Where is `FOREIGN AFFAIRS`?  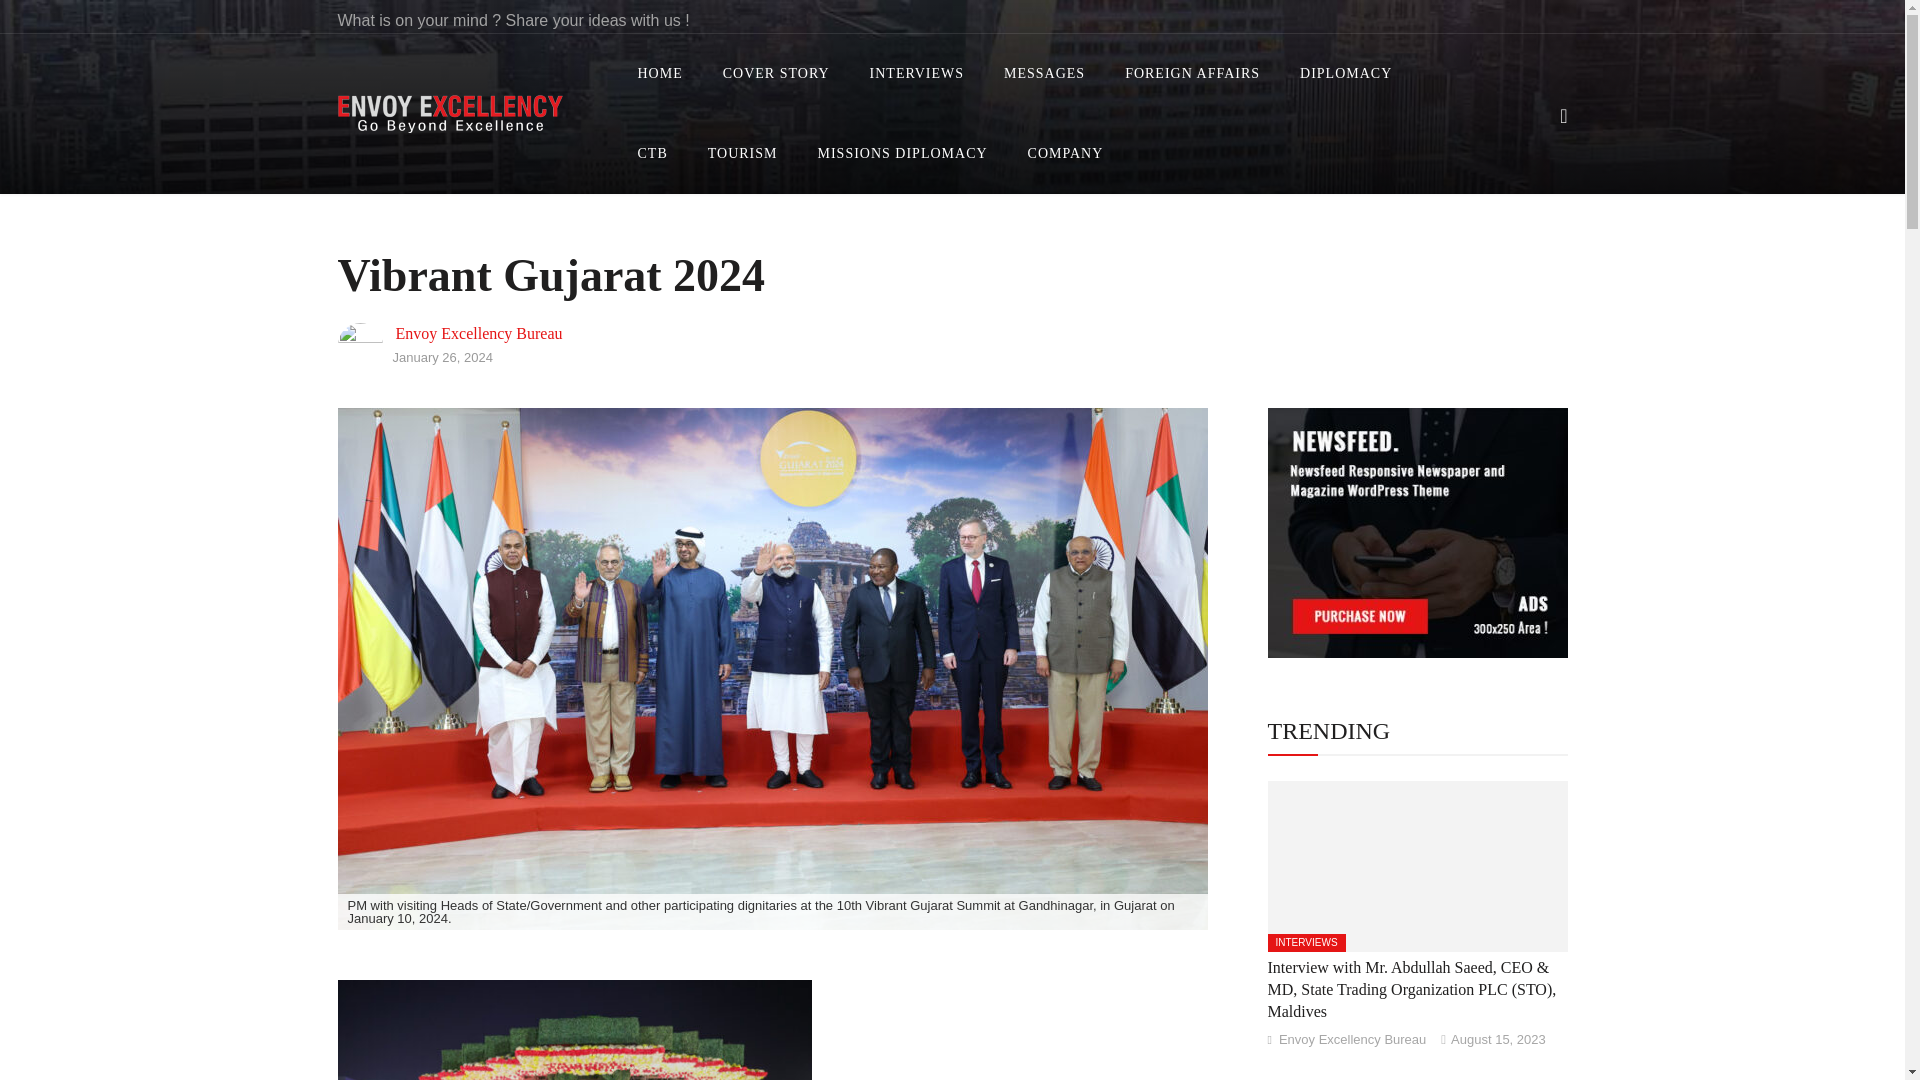
FOREIGN AFFAIRS is located at coordinates (1192, 74).